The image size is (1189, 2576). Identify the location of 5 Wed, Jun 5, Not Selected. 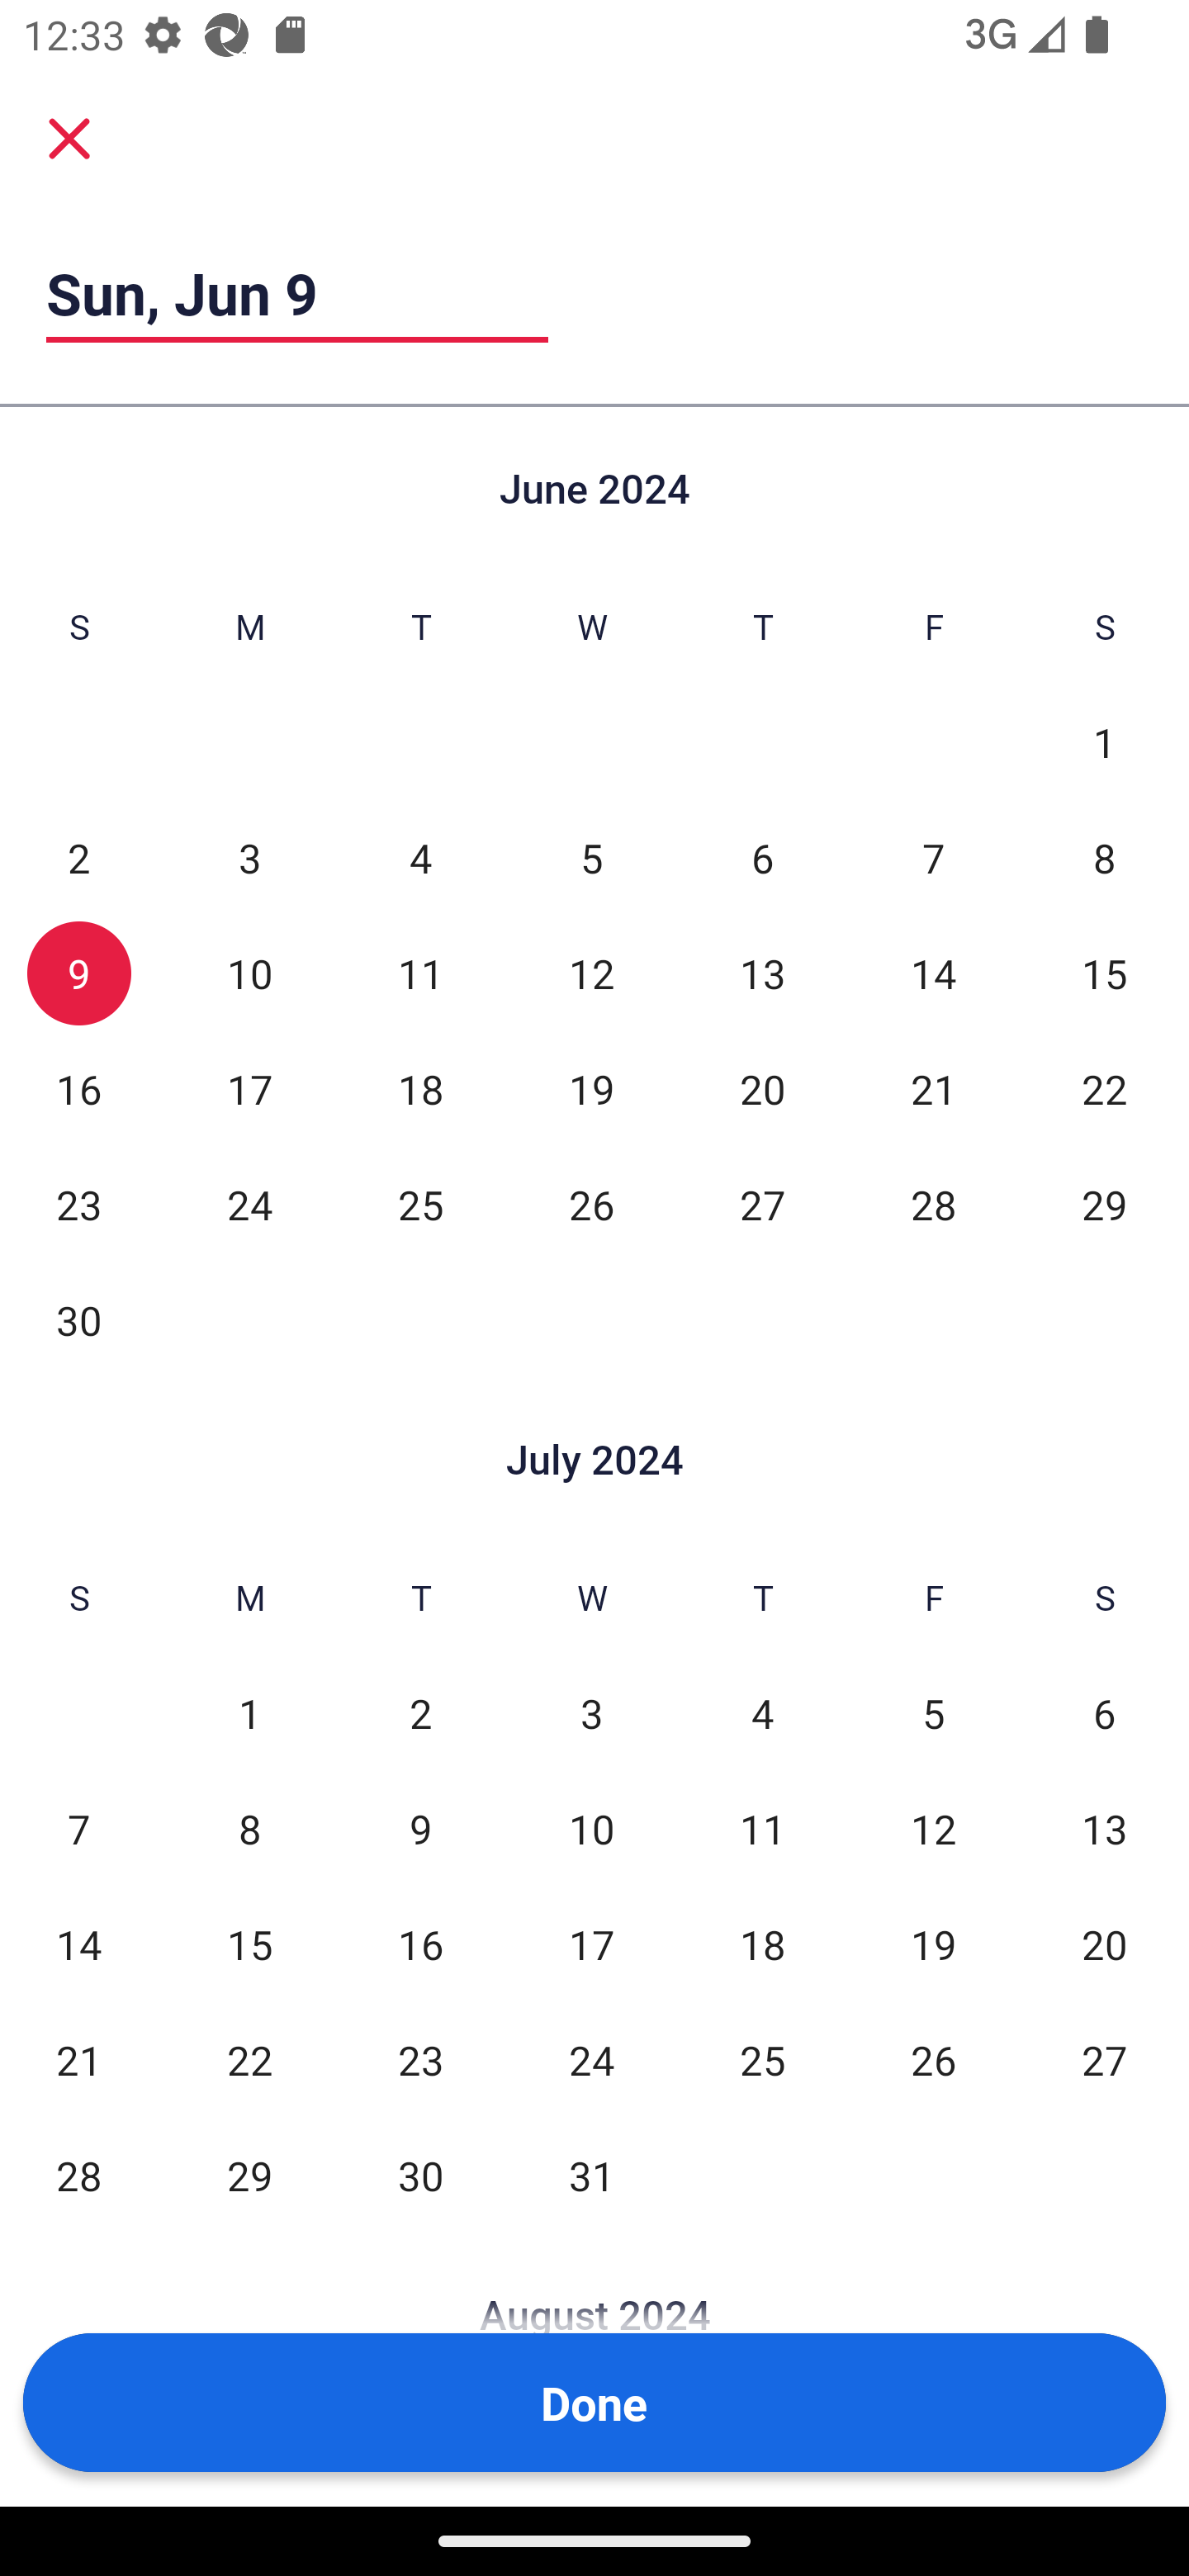
(591, 857).